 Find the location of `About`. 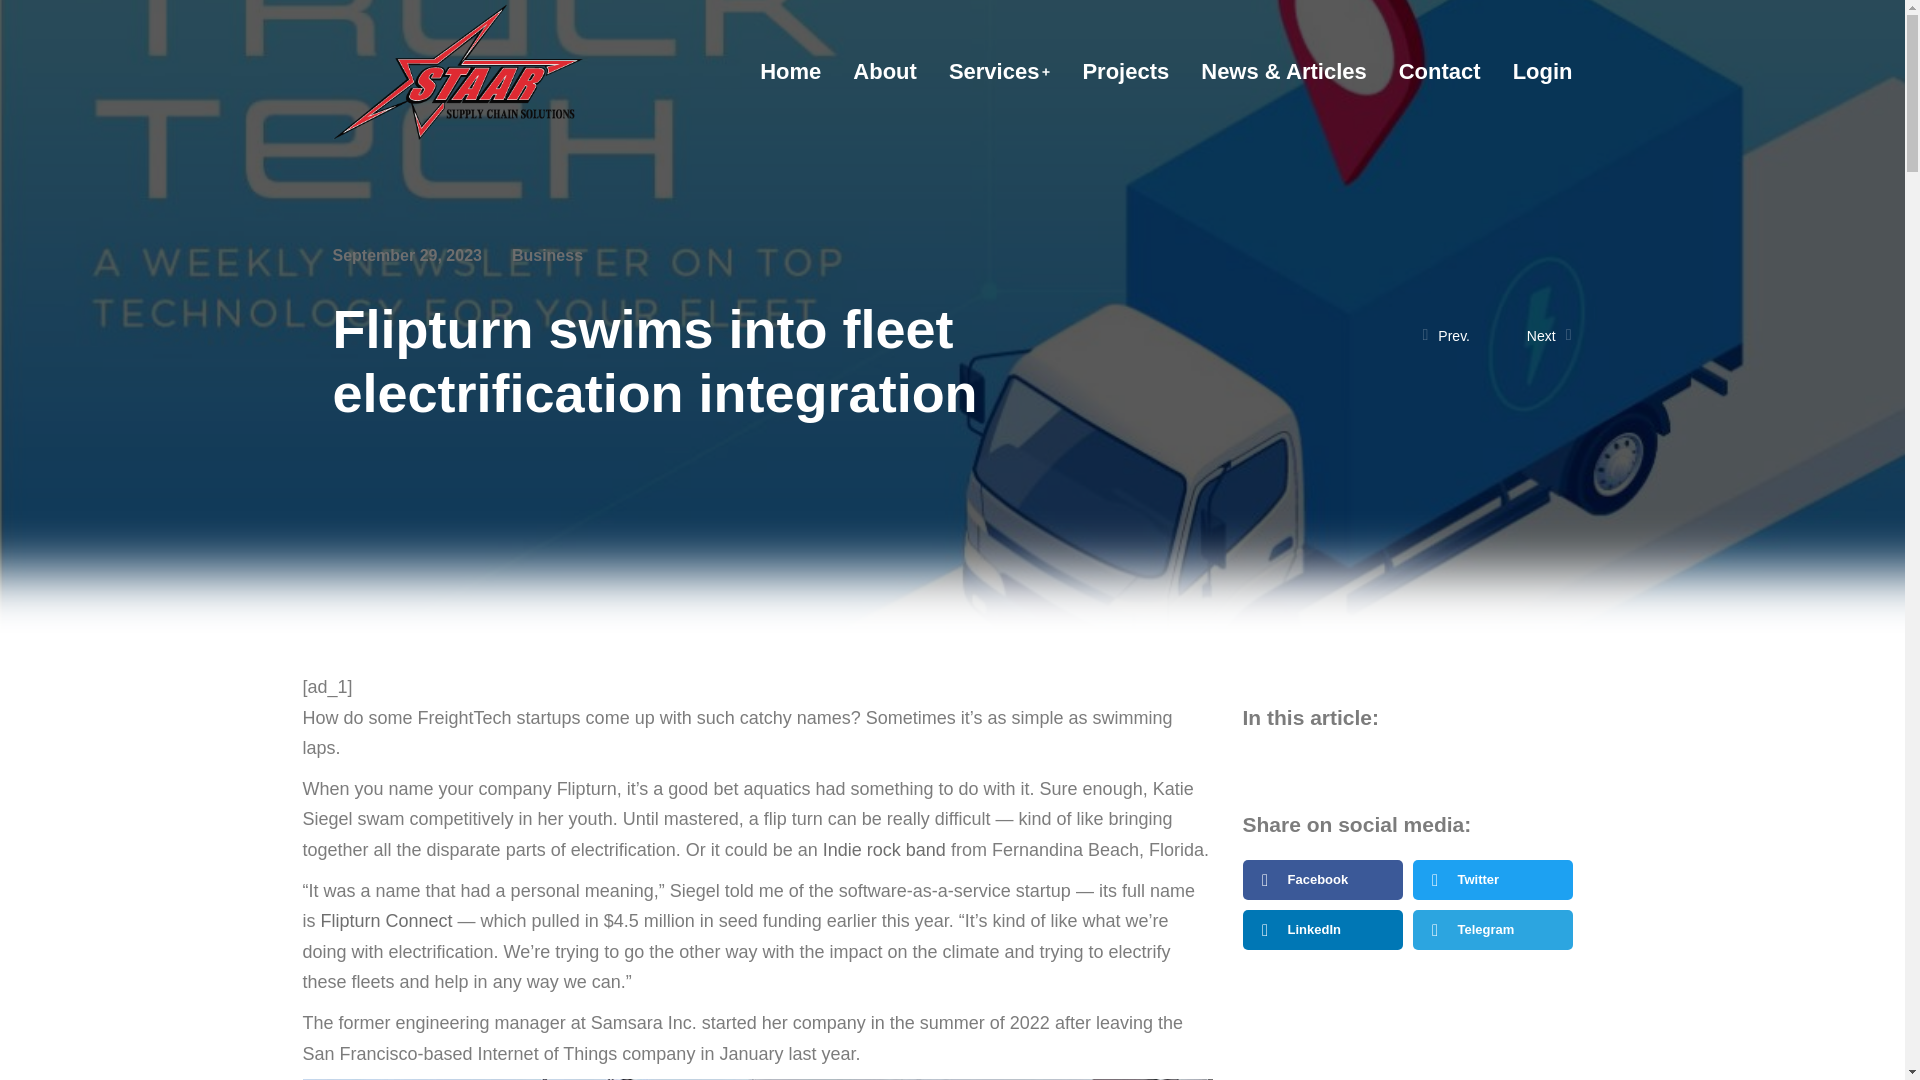

About is located at coordinates (884, 72).